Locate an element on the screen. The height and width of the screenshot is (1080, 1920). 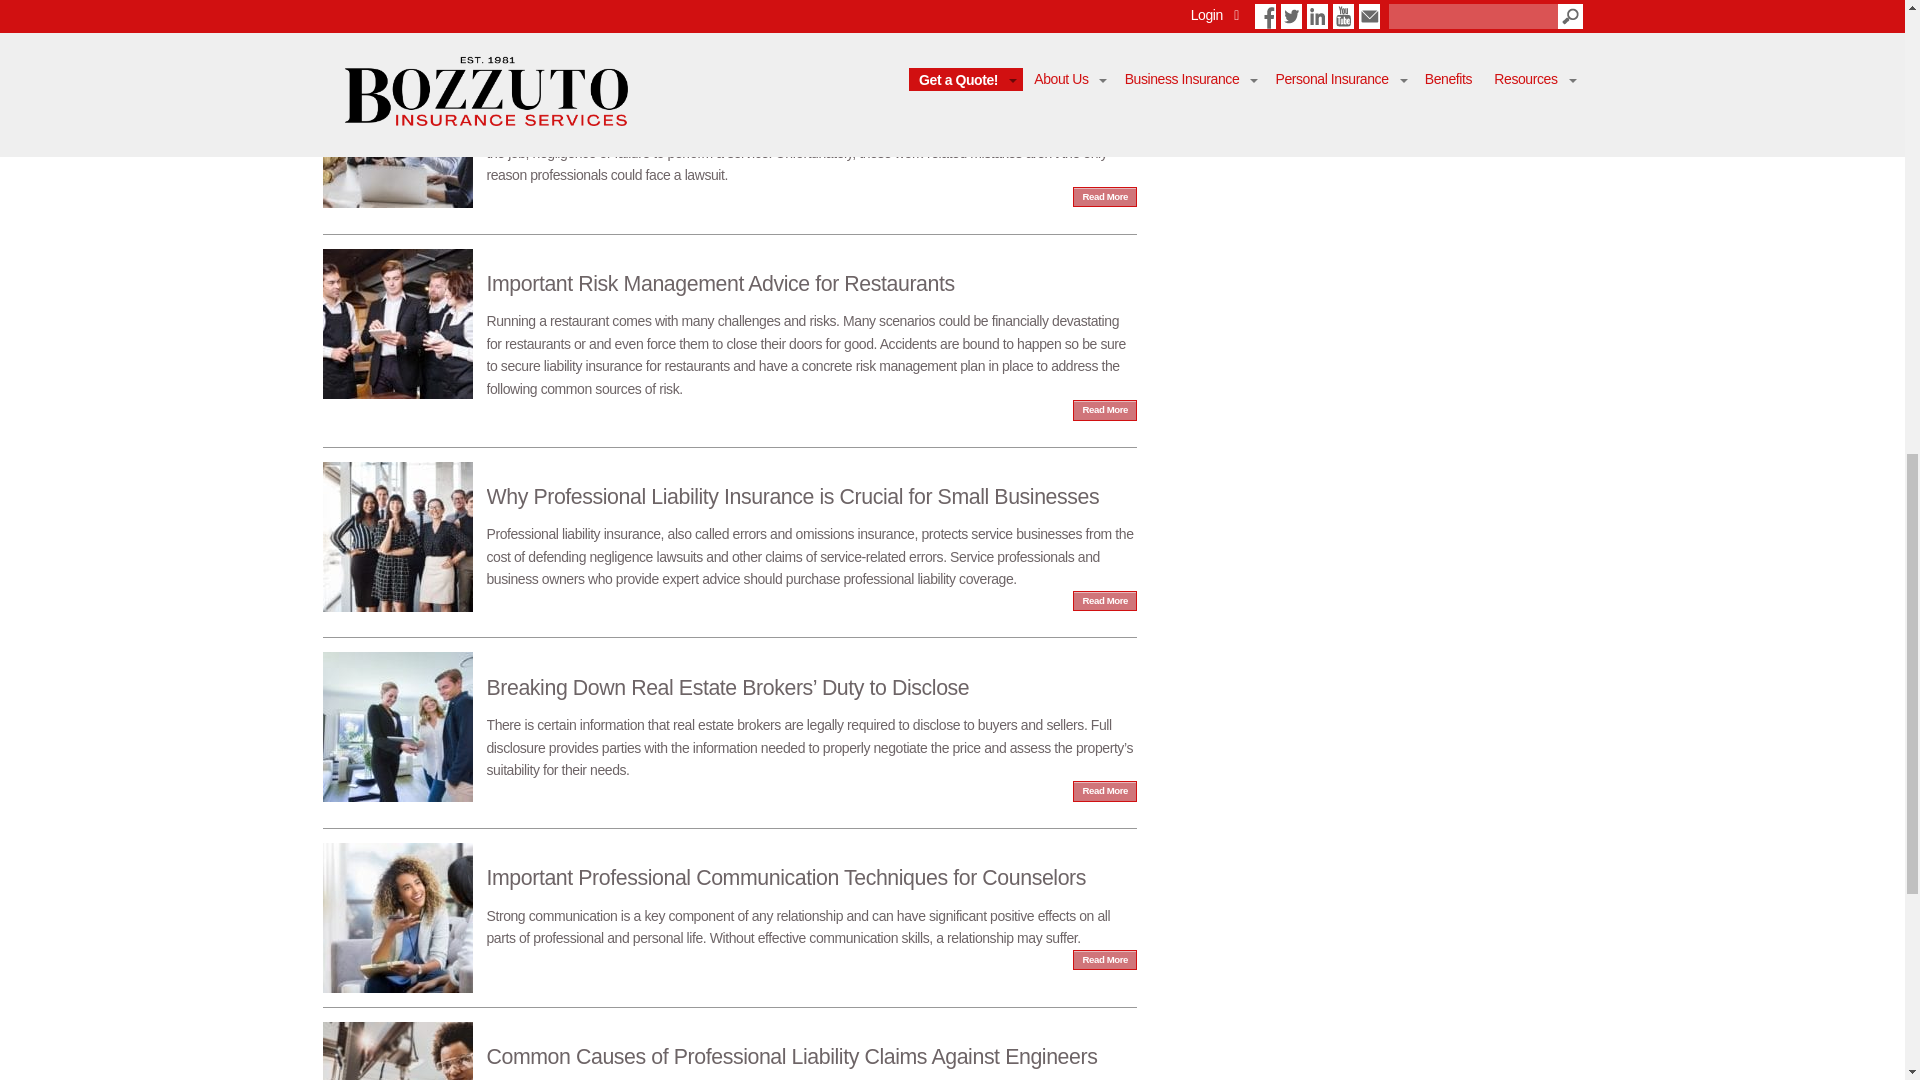
Read the full article... is located at coordinates (729, 323).